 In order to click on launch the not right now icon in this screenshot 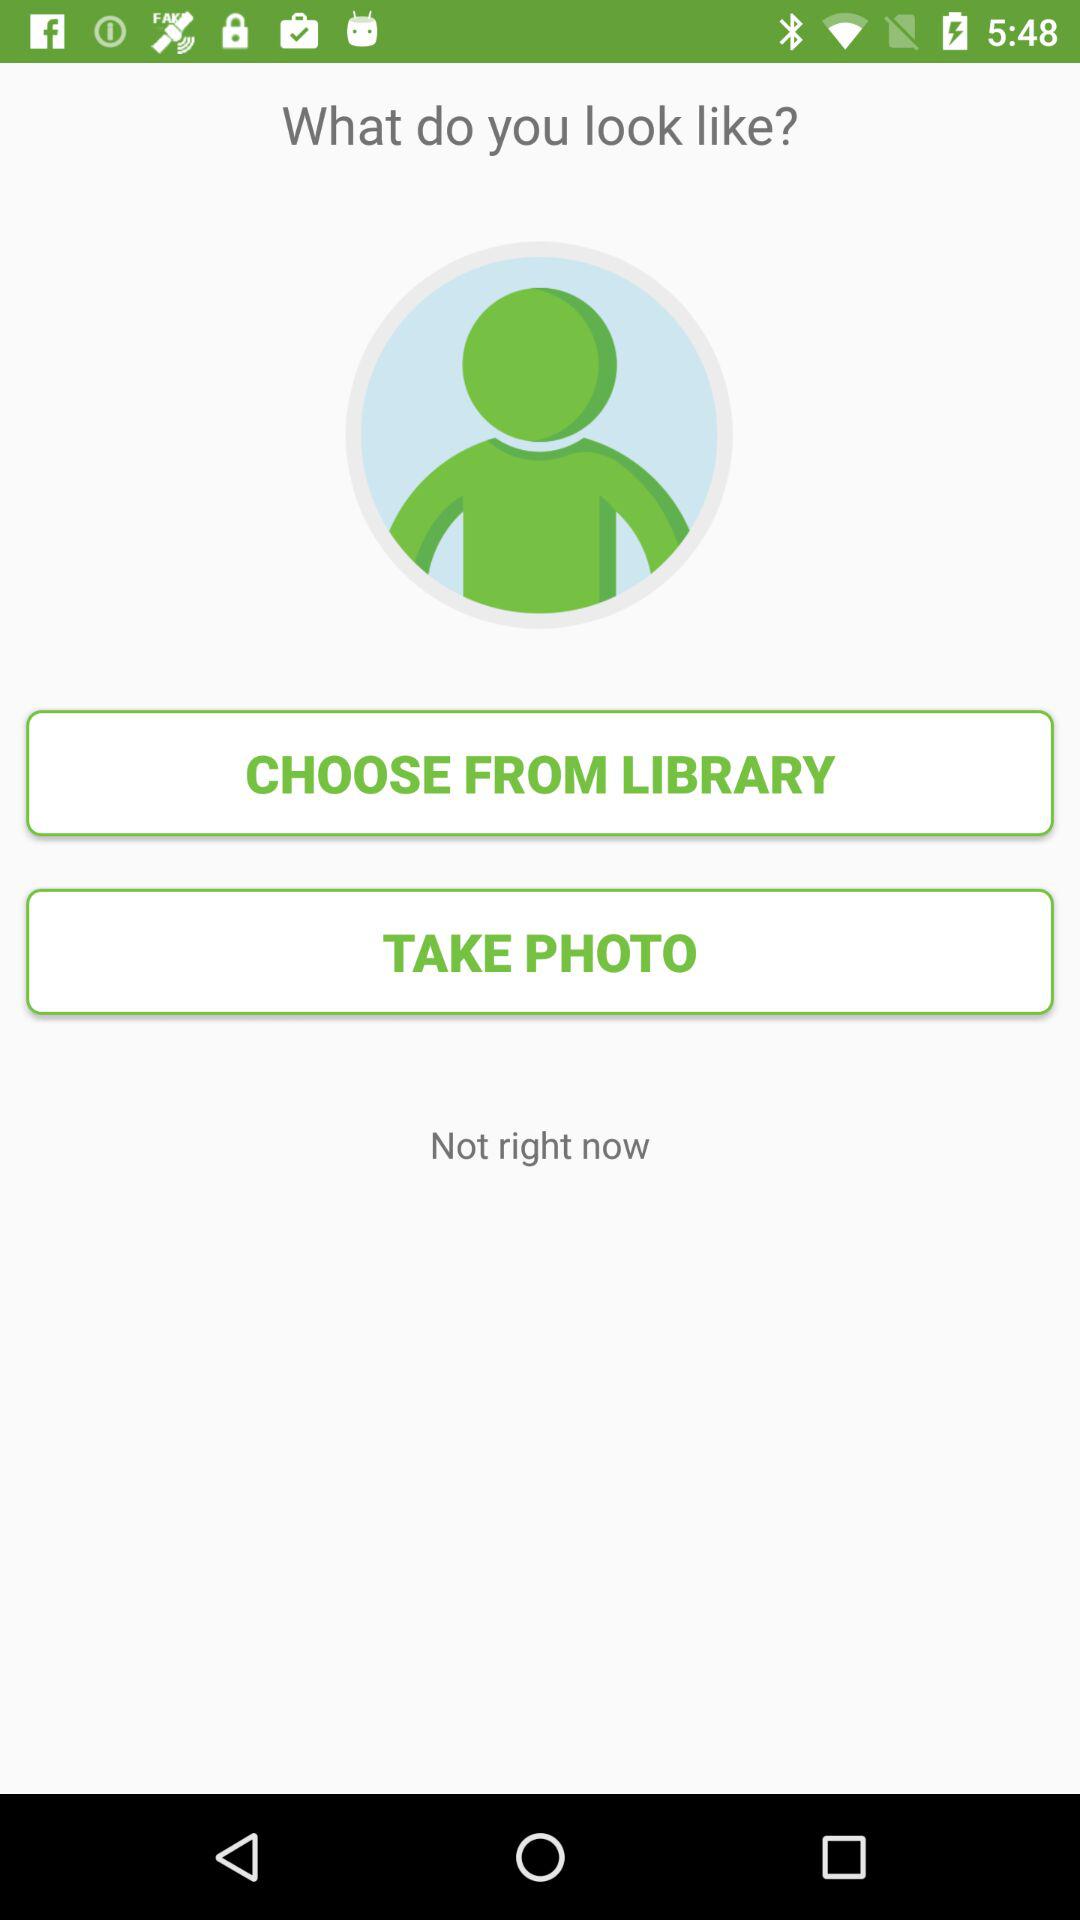, I will do `click(540, 1144)`.